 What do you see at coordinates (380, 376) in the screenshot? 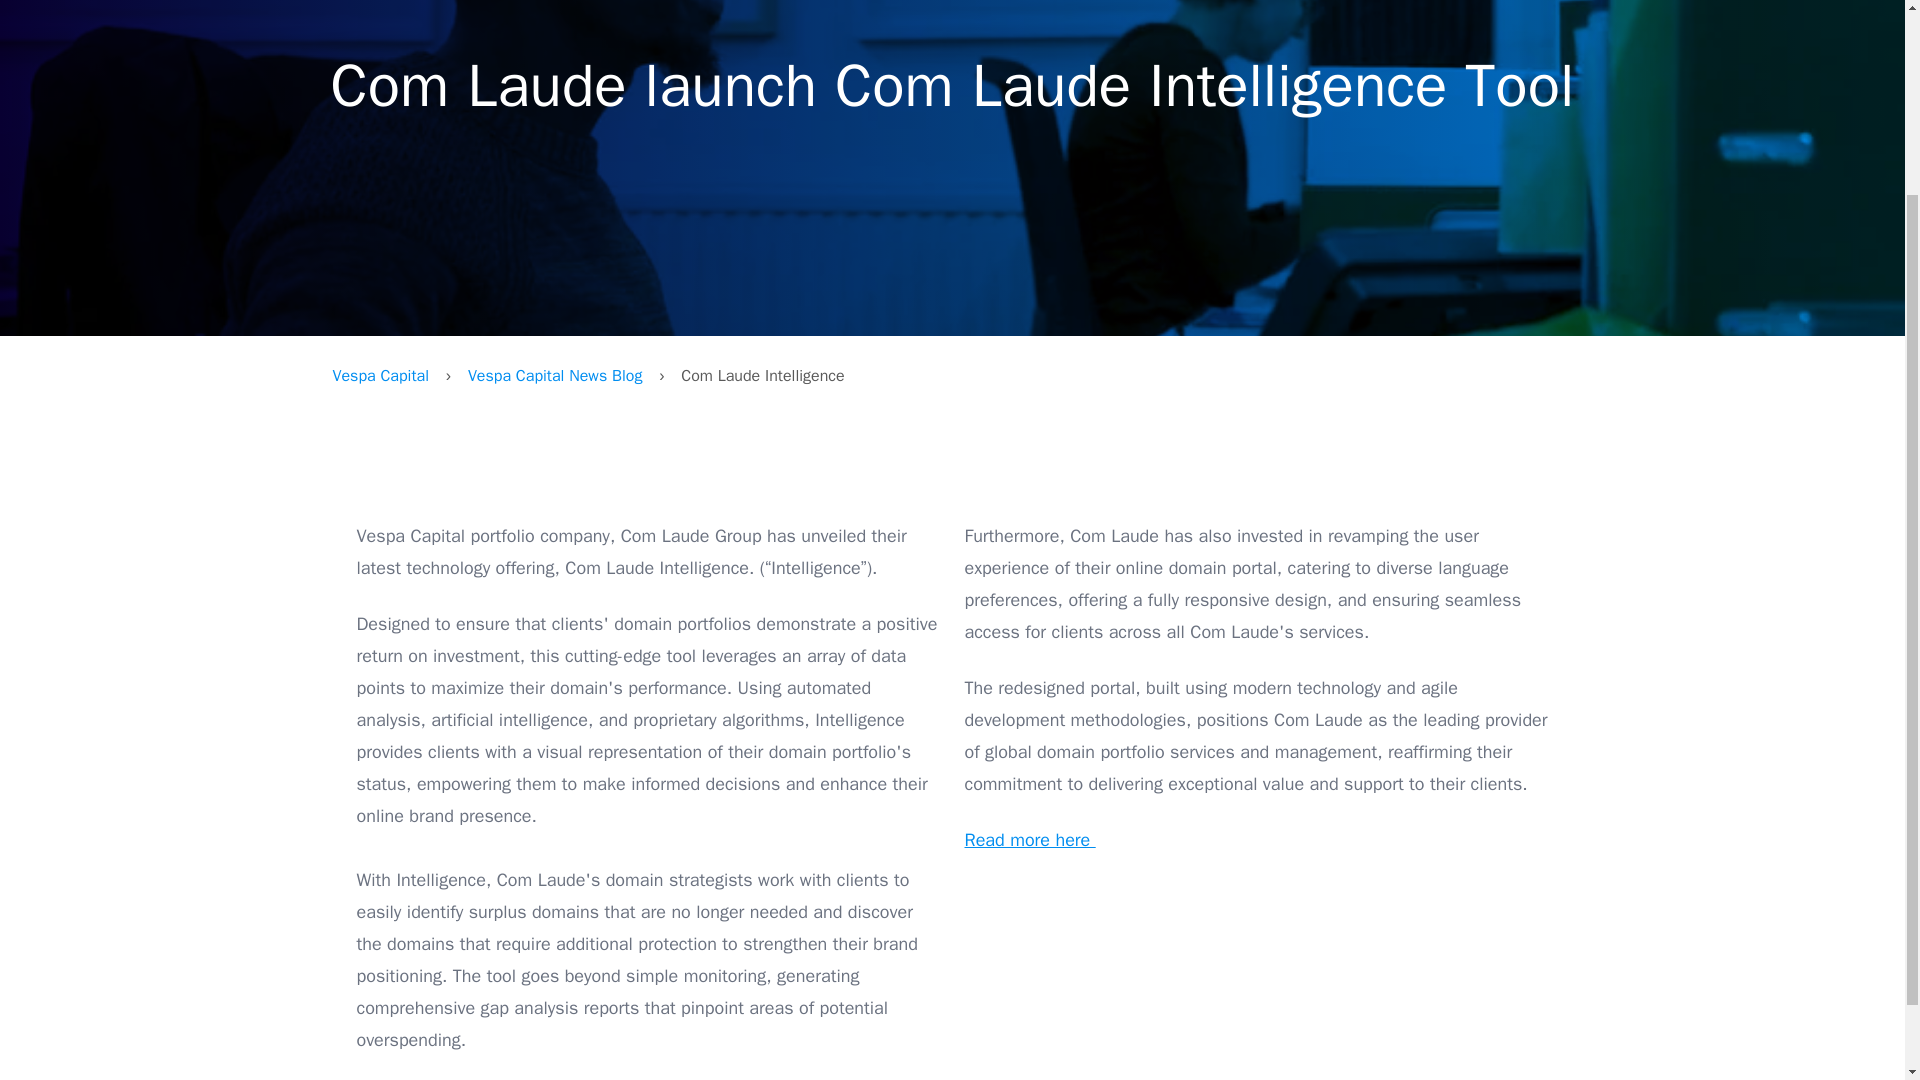
I see `Vespa Capital` at bounding box center [380, 376].